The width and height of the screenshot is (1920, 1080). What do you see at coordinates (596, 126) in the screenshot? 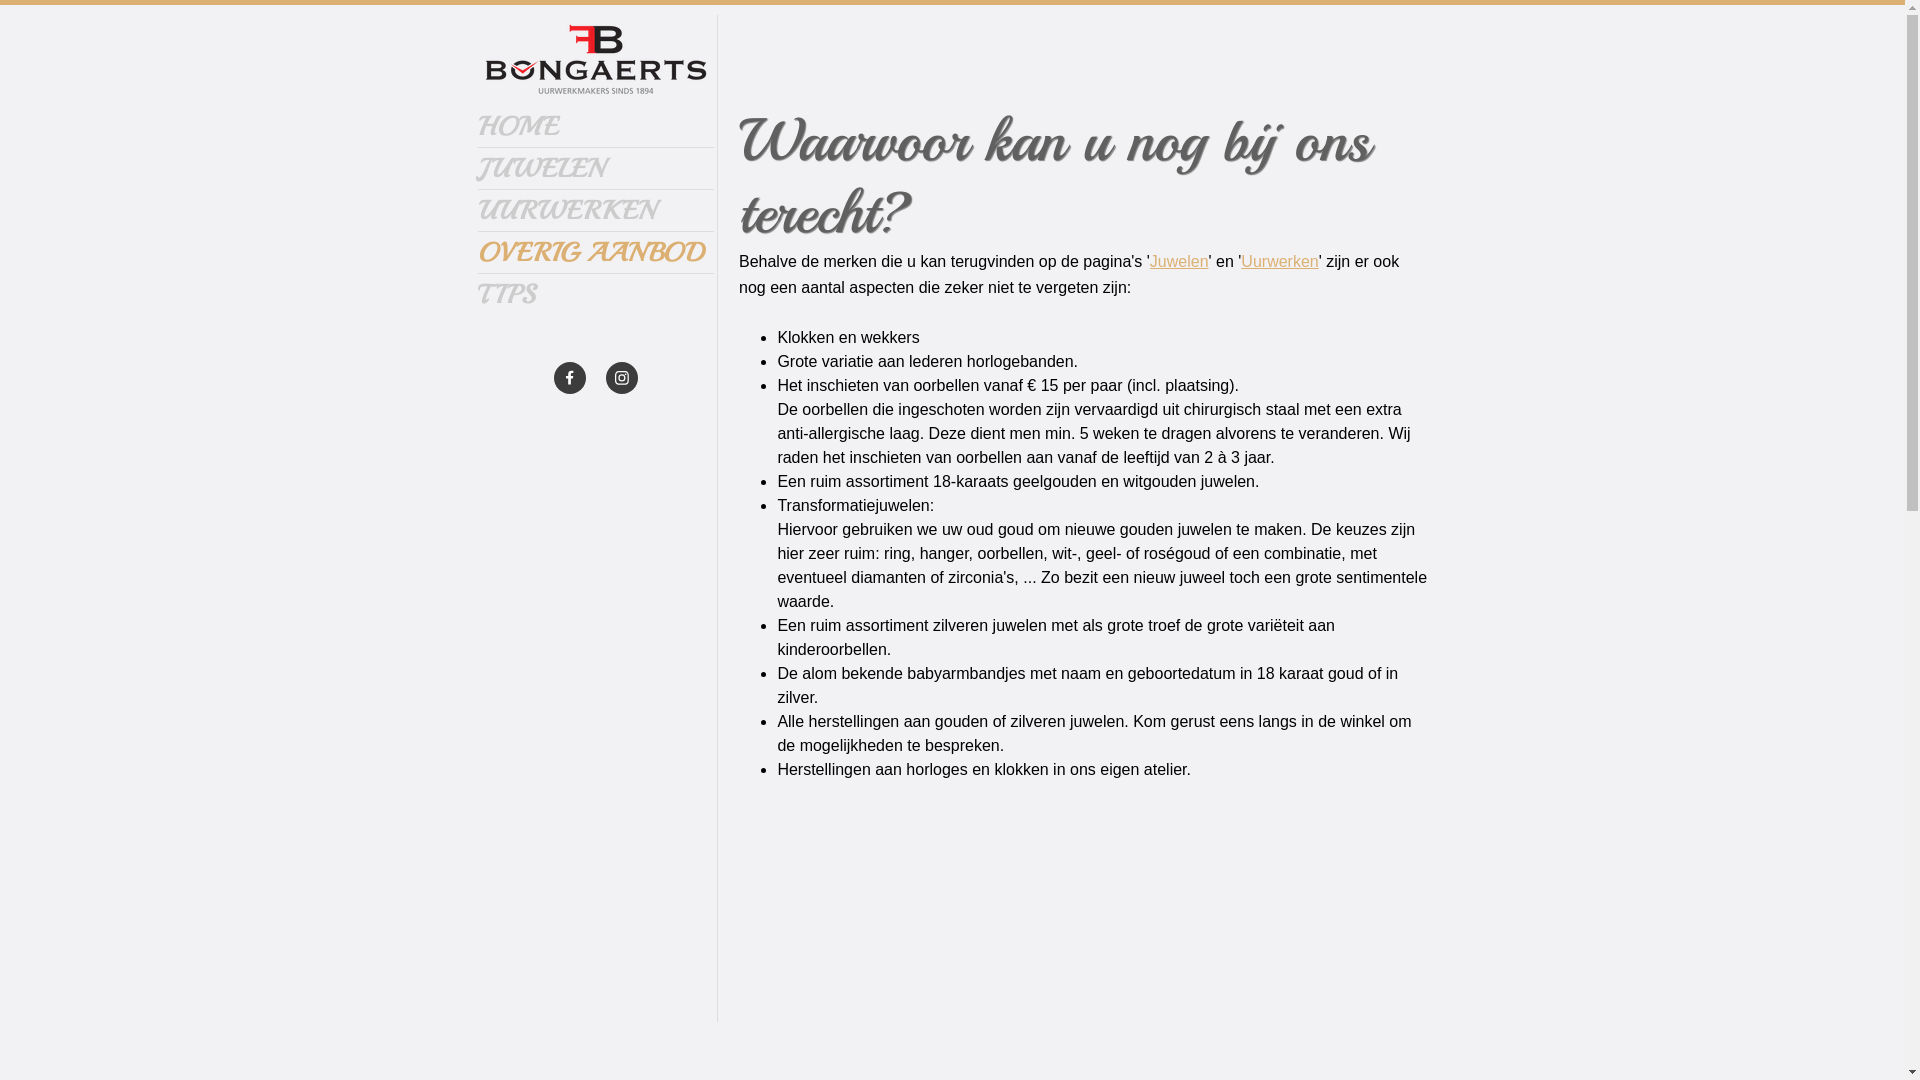
I see `HOME` at bounding box center [596, 126].